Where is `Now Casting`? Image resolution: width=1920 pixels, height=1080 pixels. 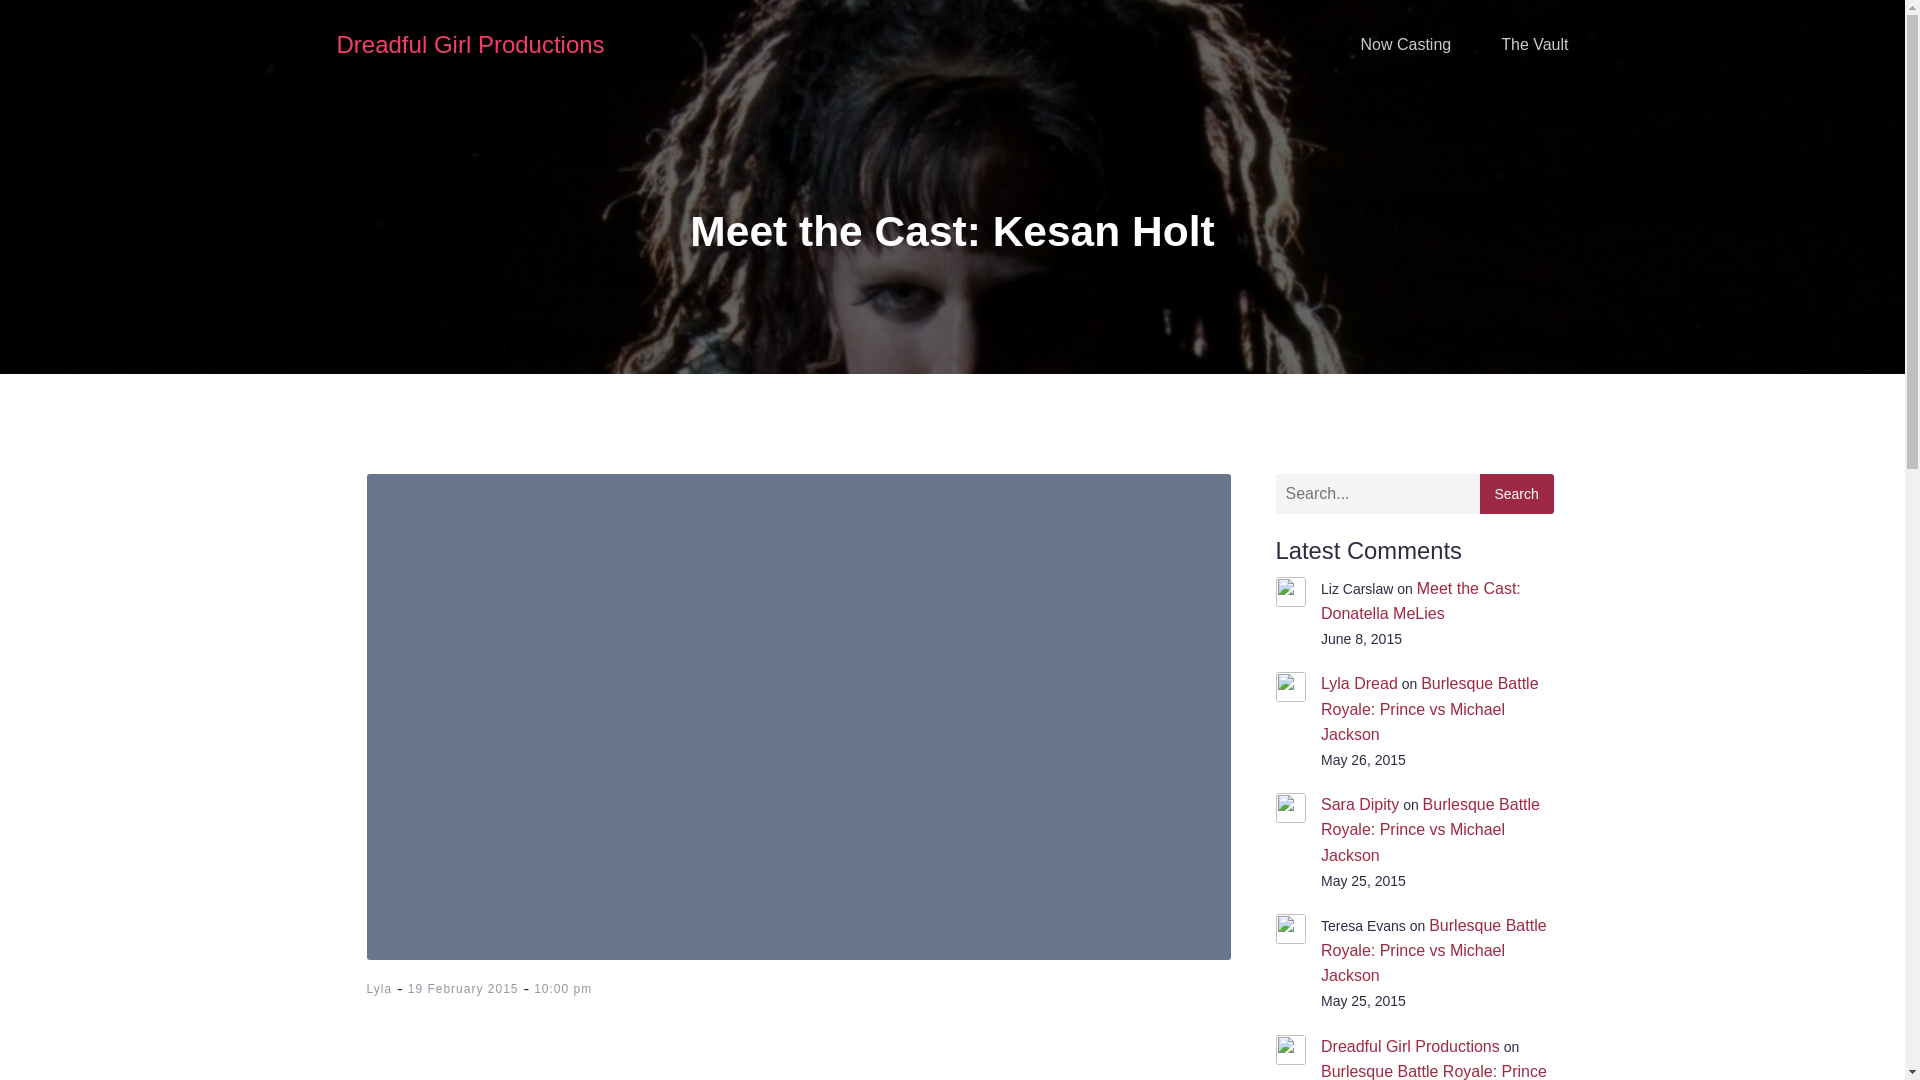
Now Casting is located at coordinates (1405, 44).